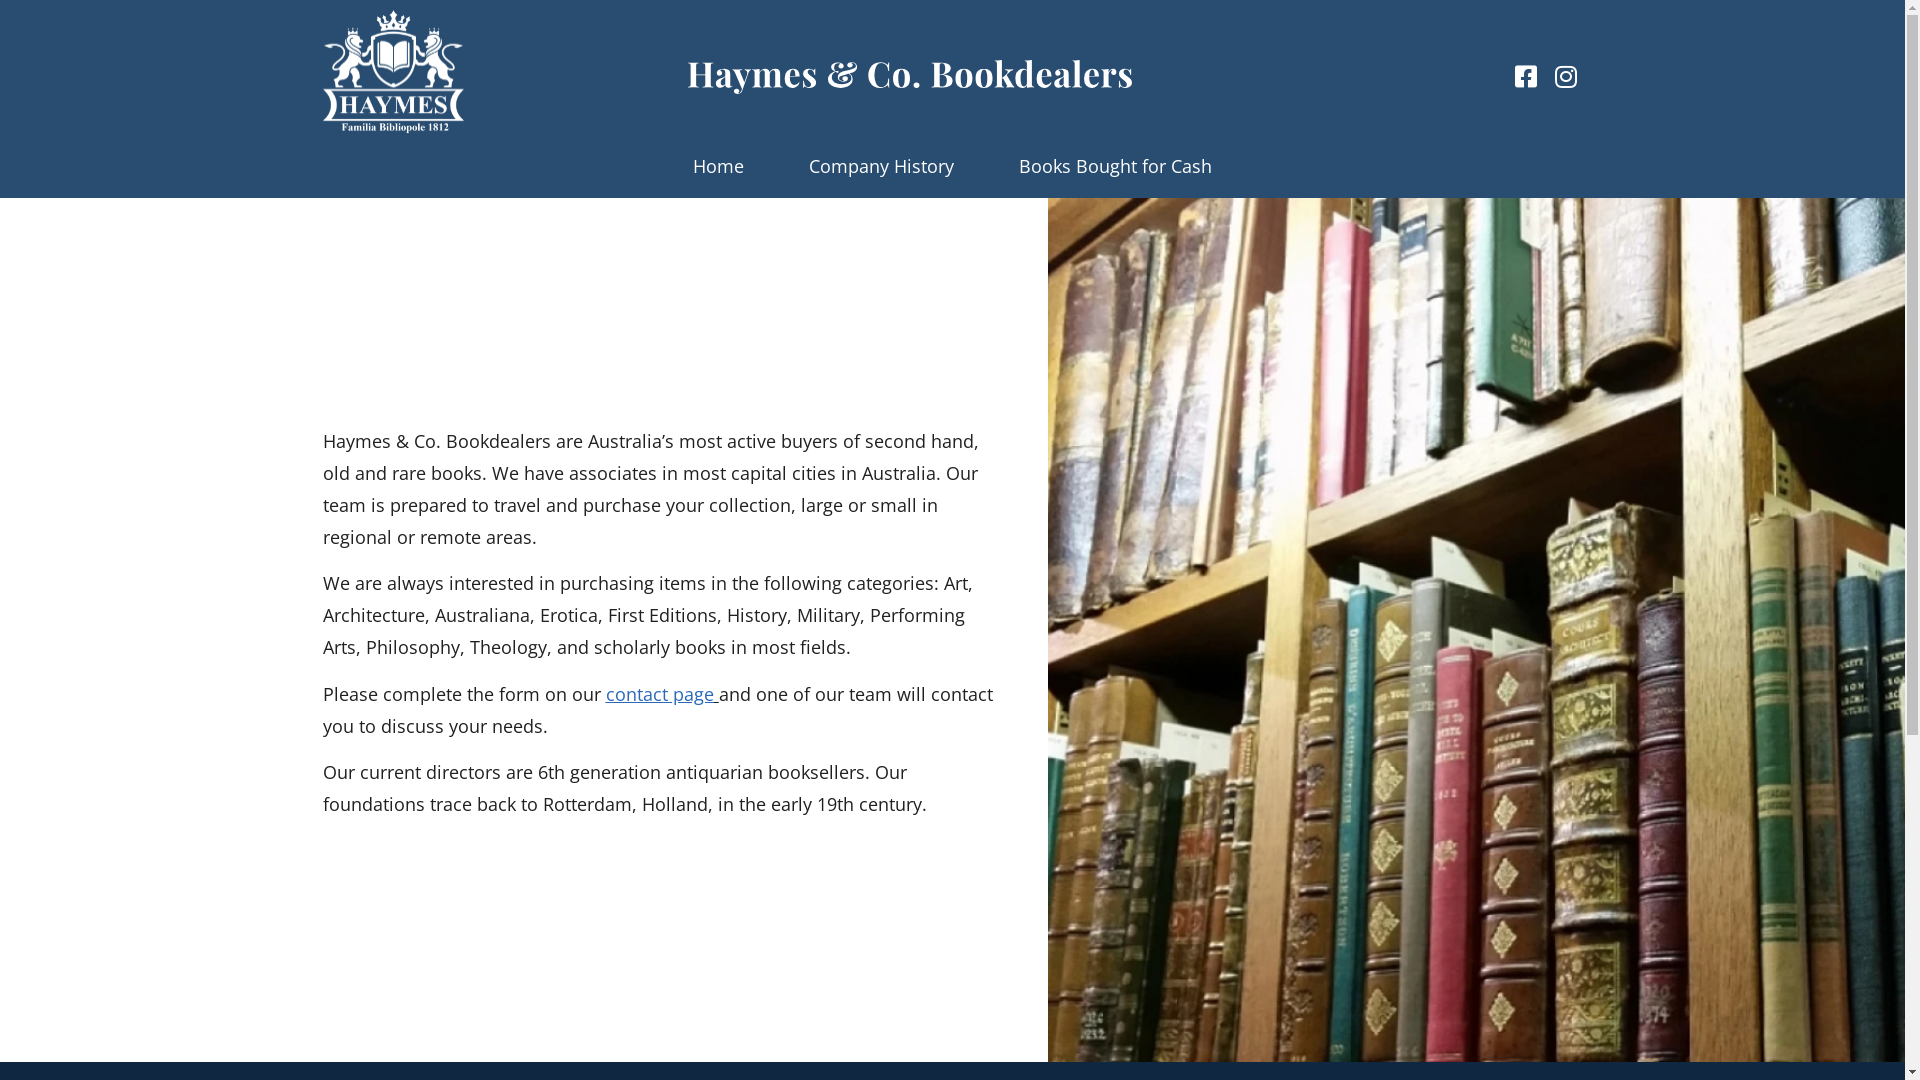 The height and width of the screenshot is (1080, 1920). Describe the element at coordinates (718, 166) in the screenshot. I see `Home` at that location.